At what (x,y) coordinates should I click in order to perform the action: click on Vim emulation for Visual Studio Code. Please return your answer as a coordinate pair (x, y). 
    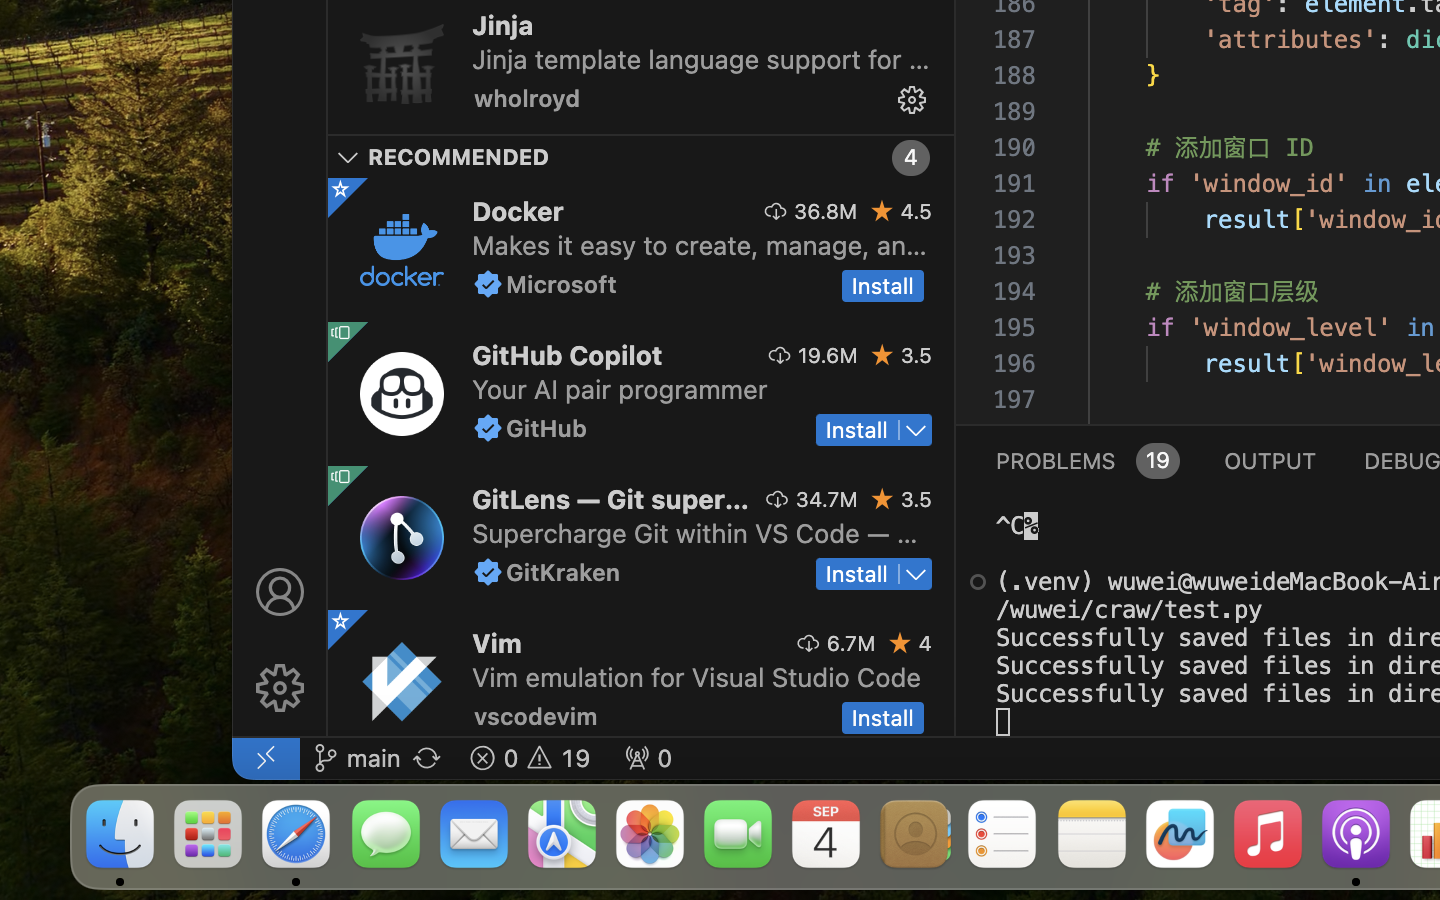
    Looking at the image, I should click on (696, 677).